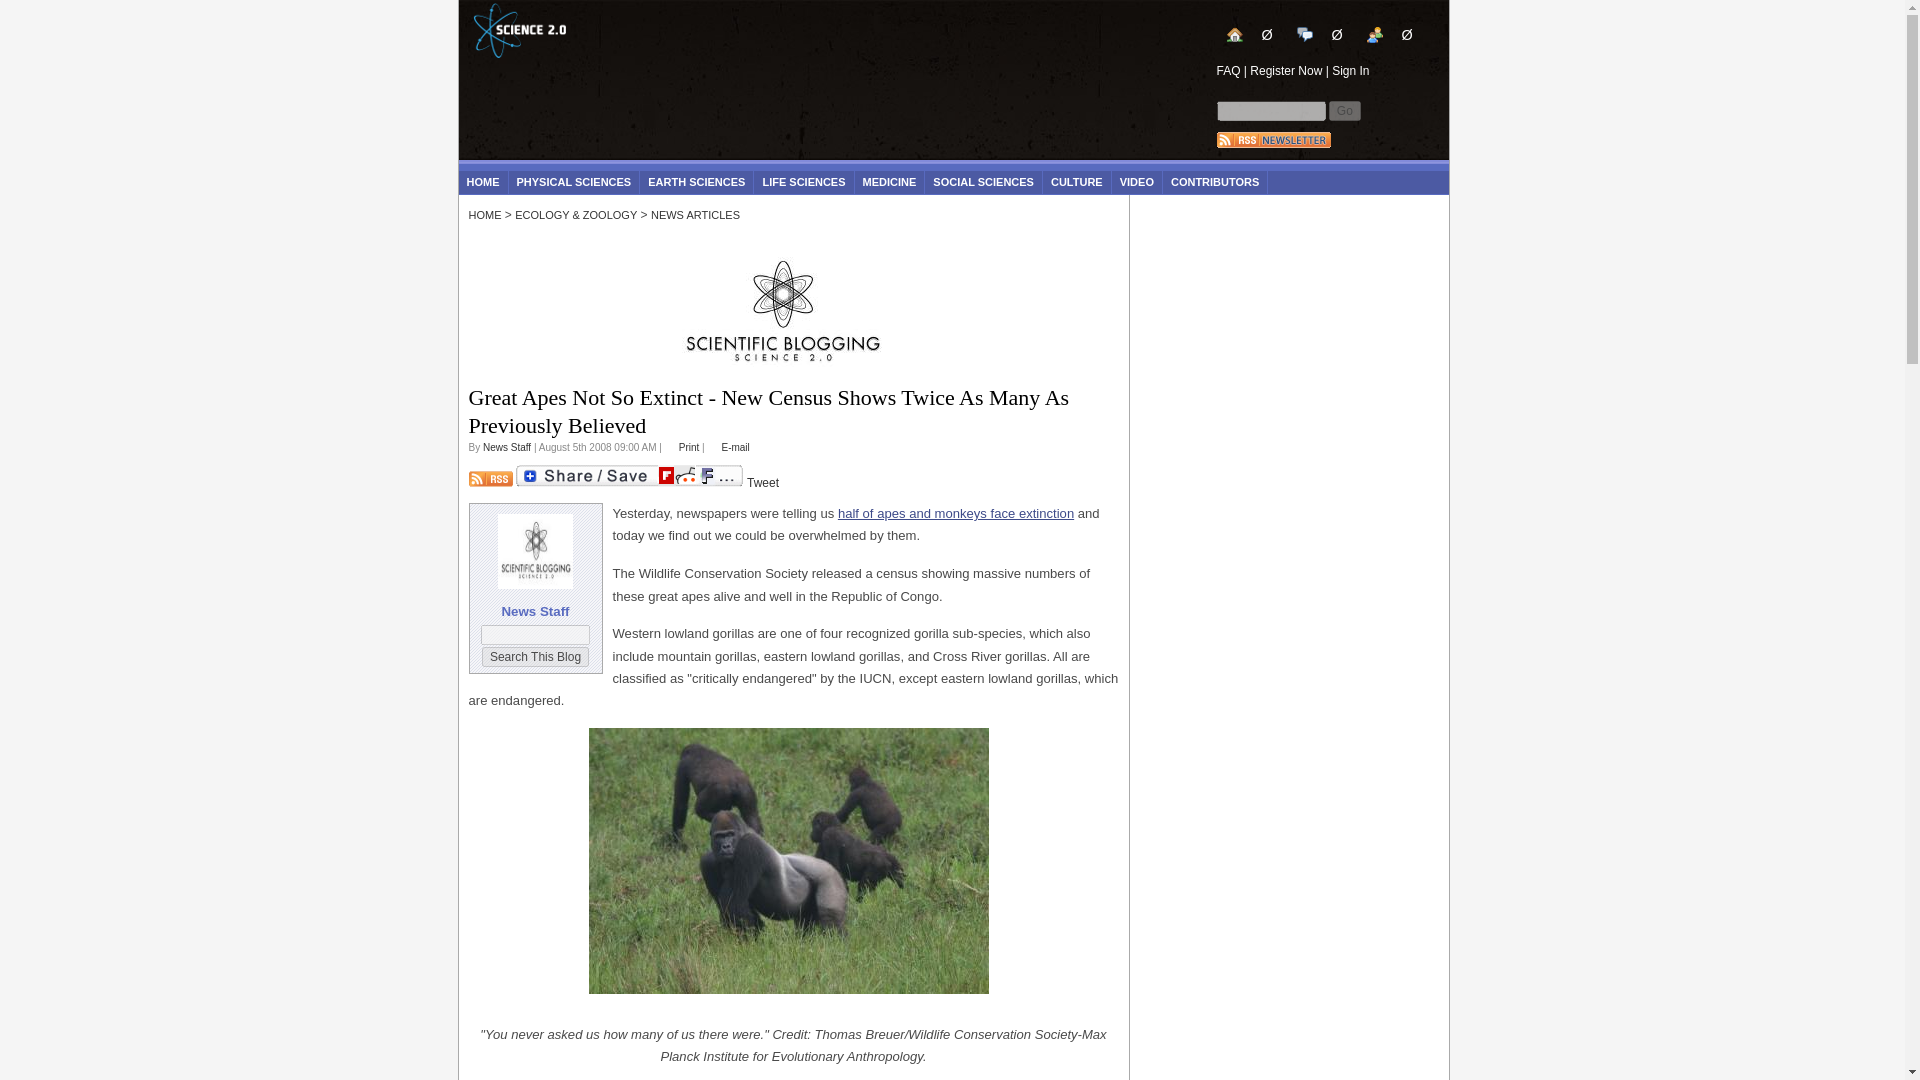 This screenshot has width=1920, height=1080. Describe the element at coordinates (1228, 70) in the screenshot. I see `FAQ` at that location.